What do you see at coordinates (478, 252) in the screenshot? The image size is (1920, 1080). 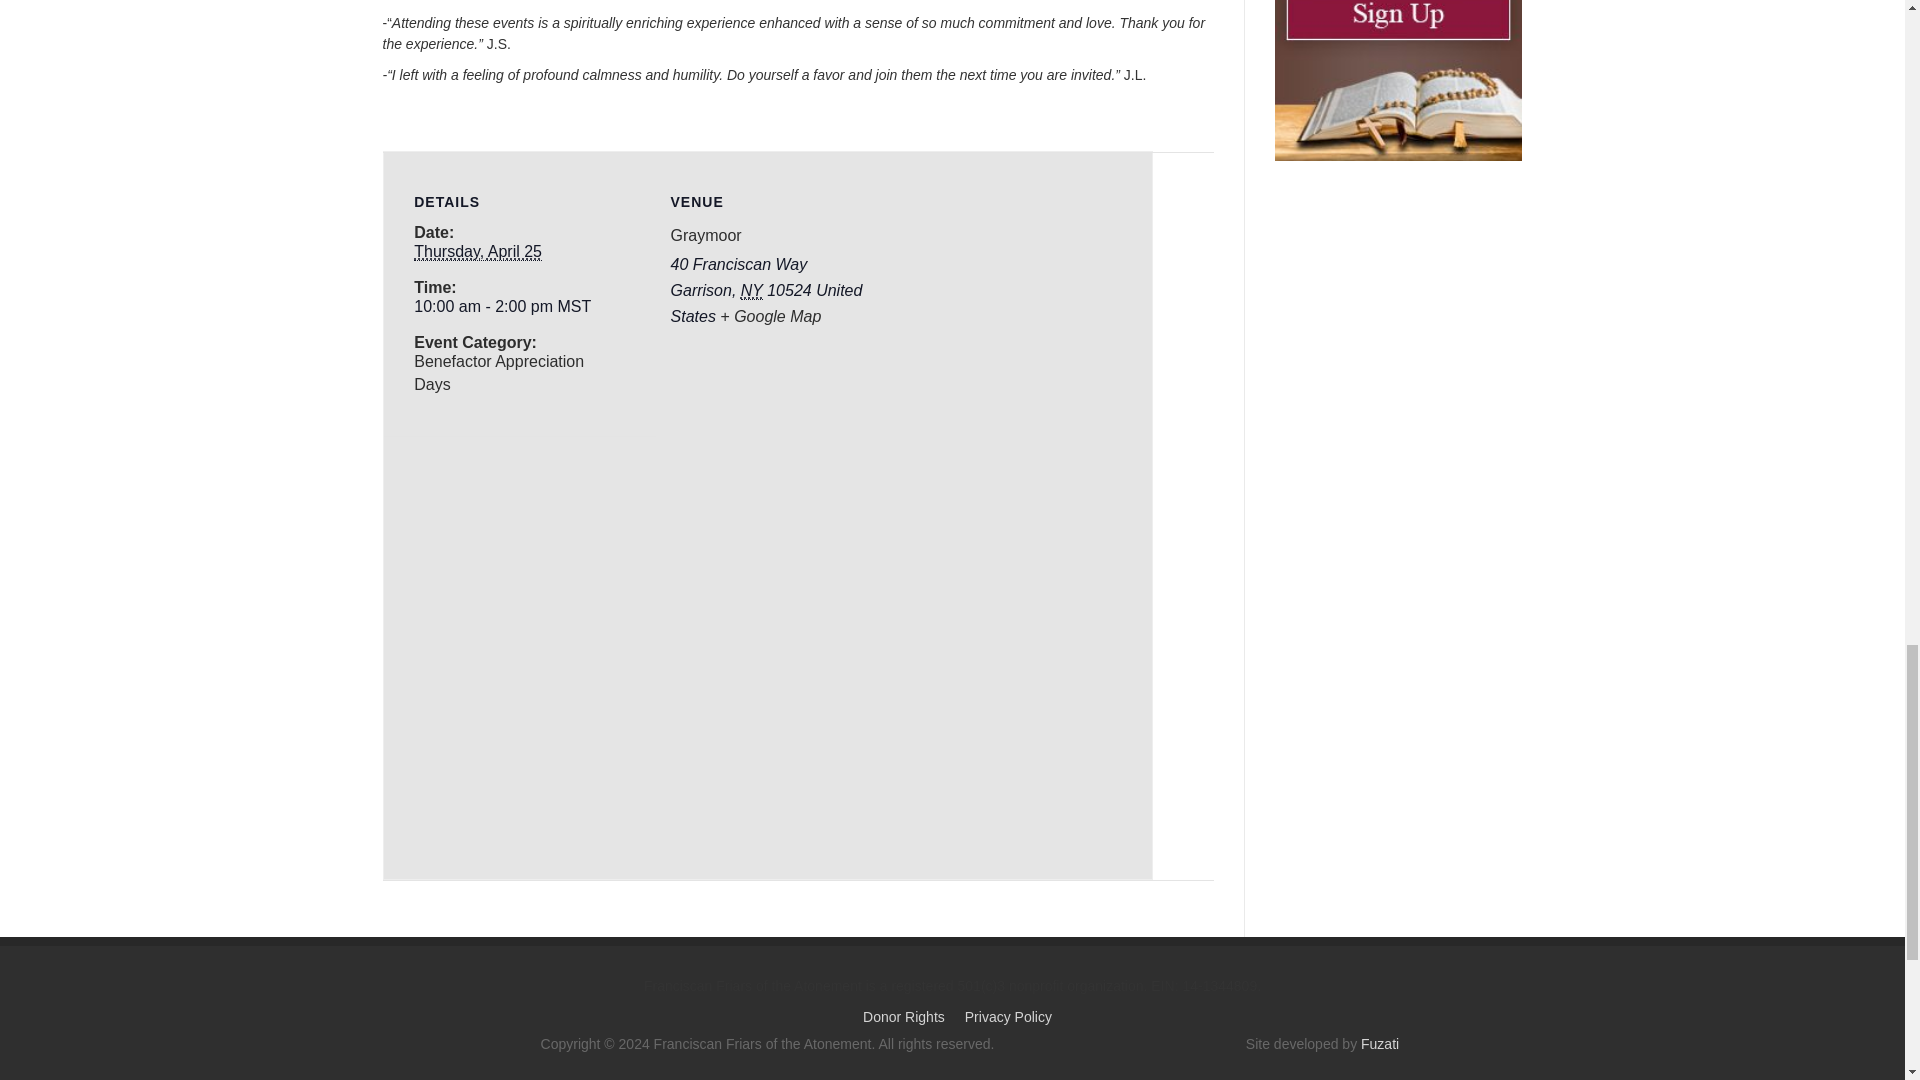 I see `2024-04-25` at bounding box center [478, 252].